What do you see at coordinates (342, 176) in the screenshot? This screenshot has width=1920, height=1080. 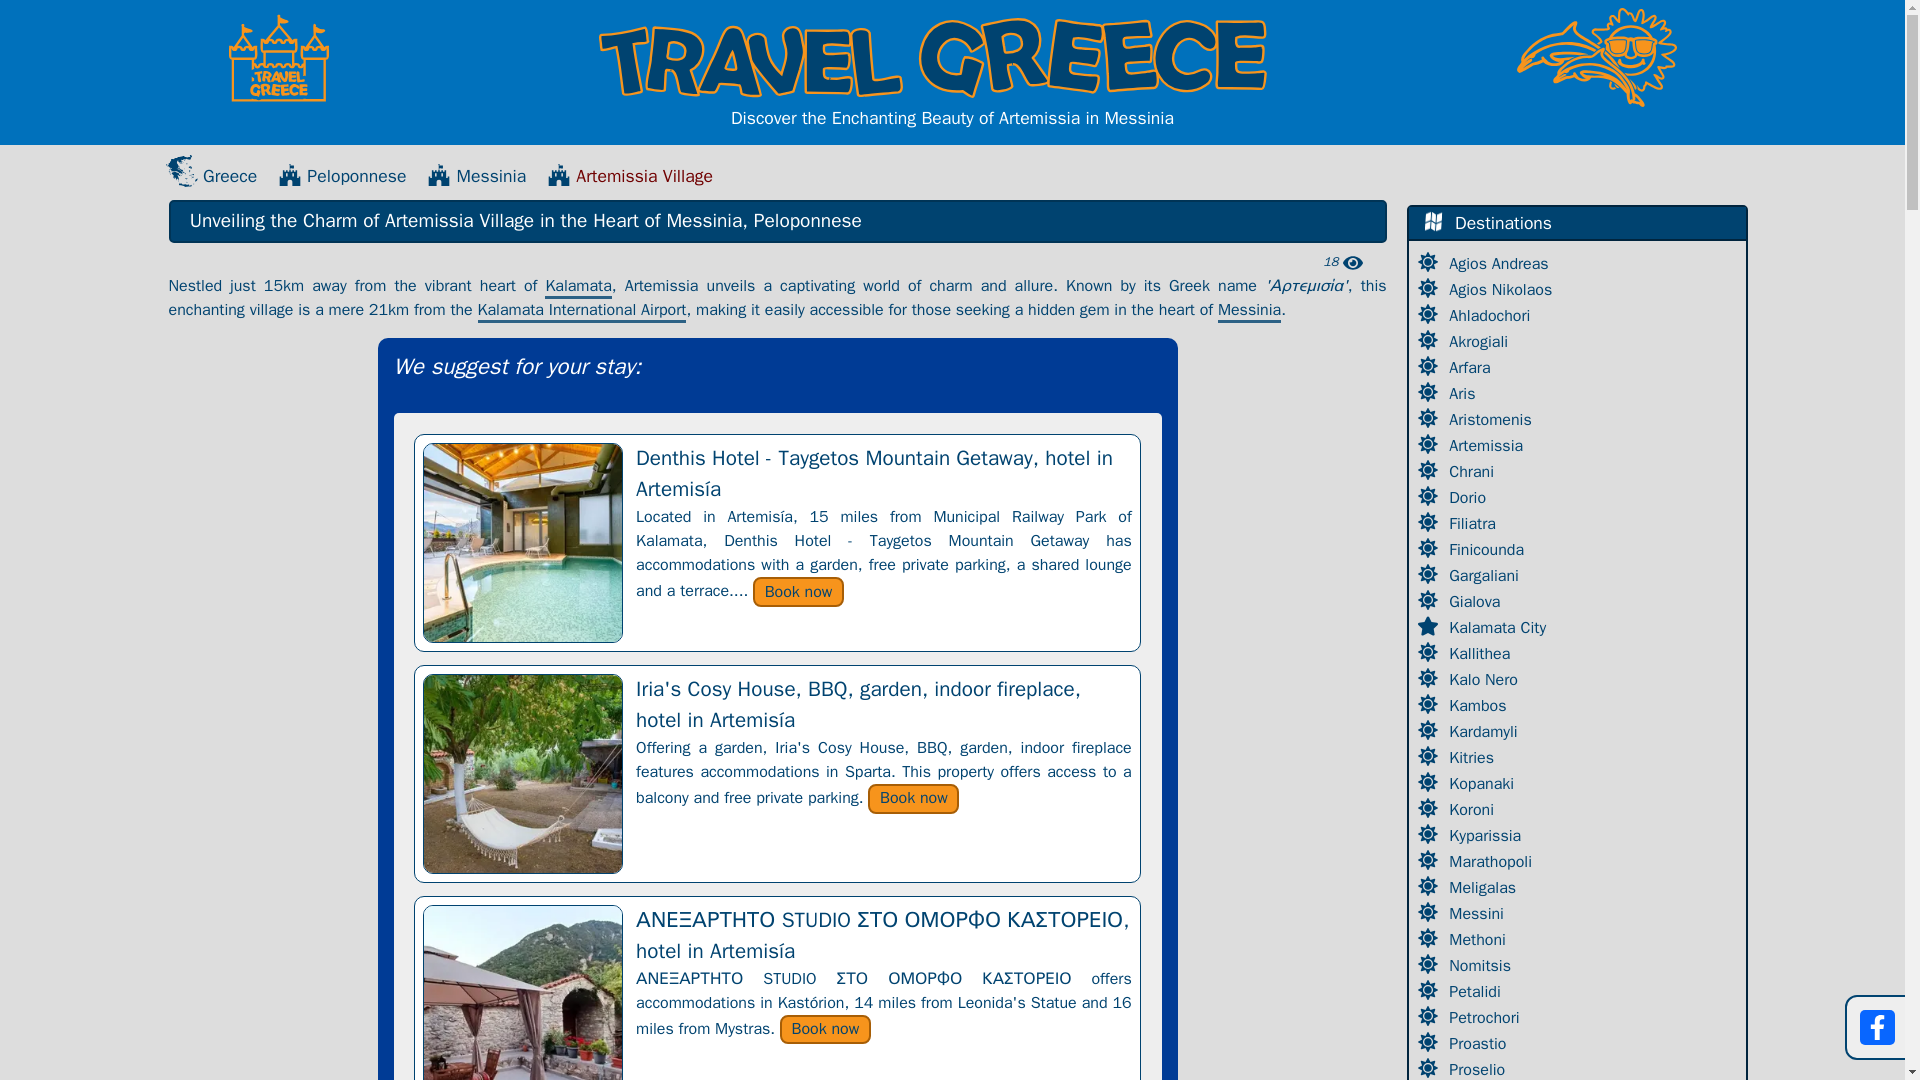 I see `Peloponnese` at bounding box center [342, 176].